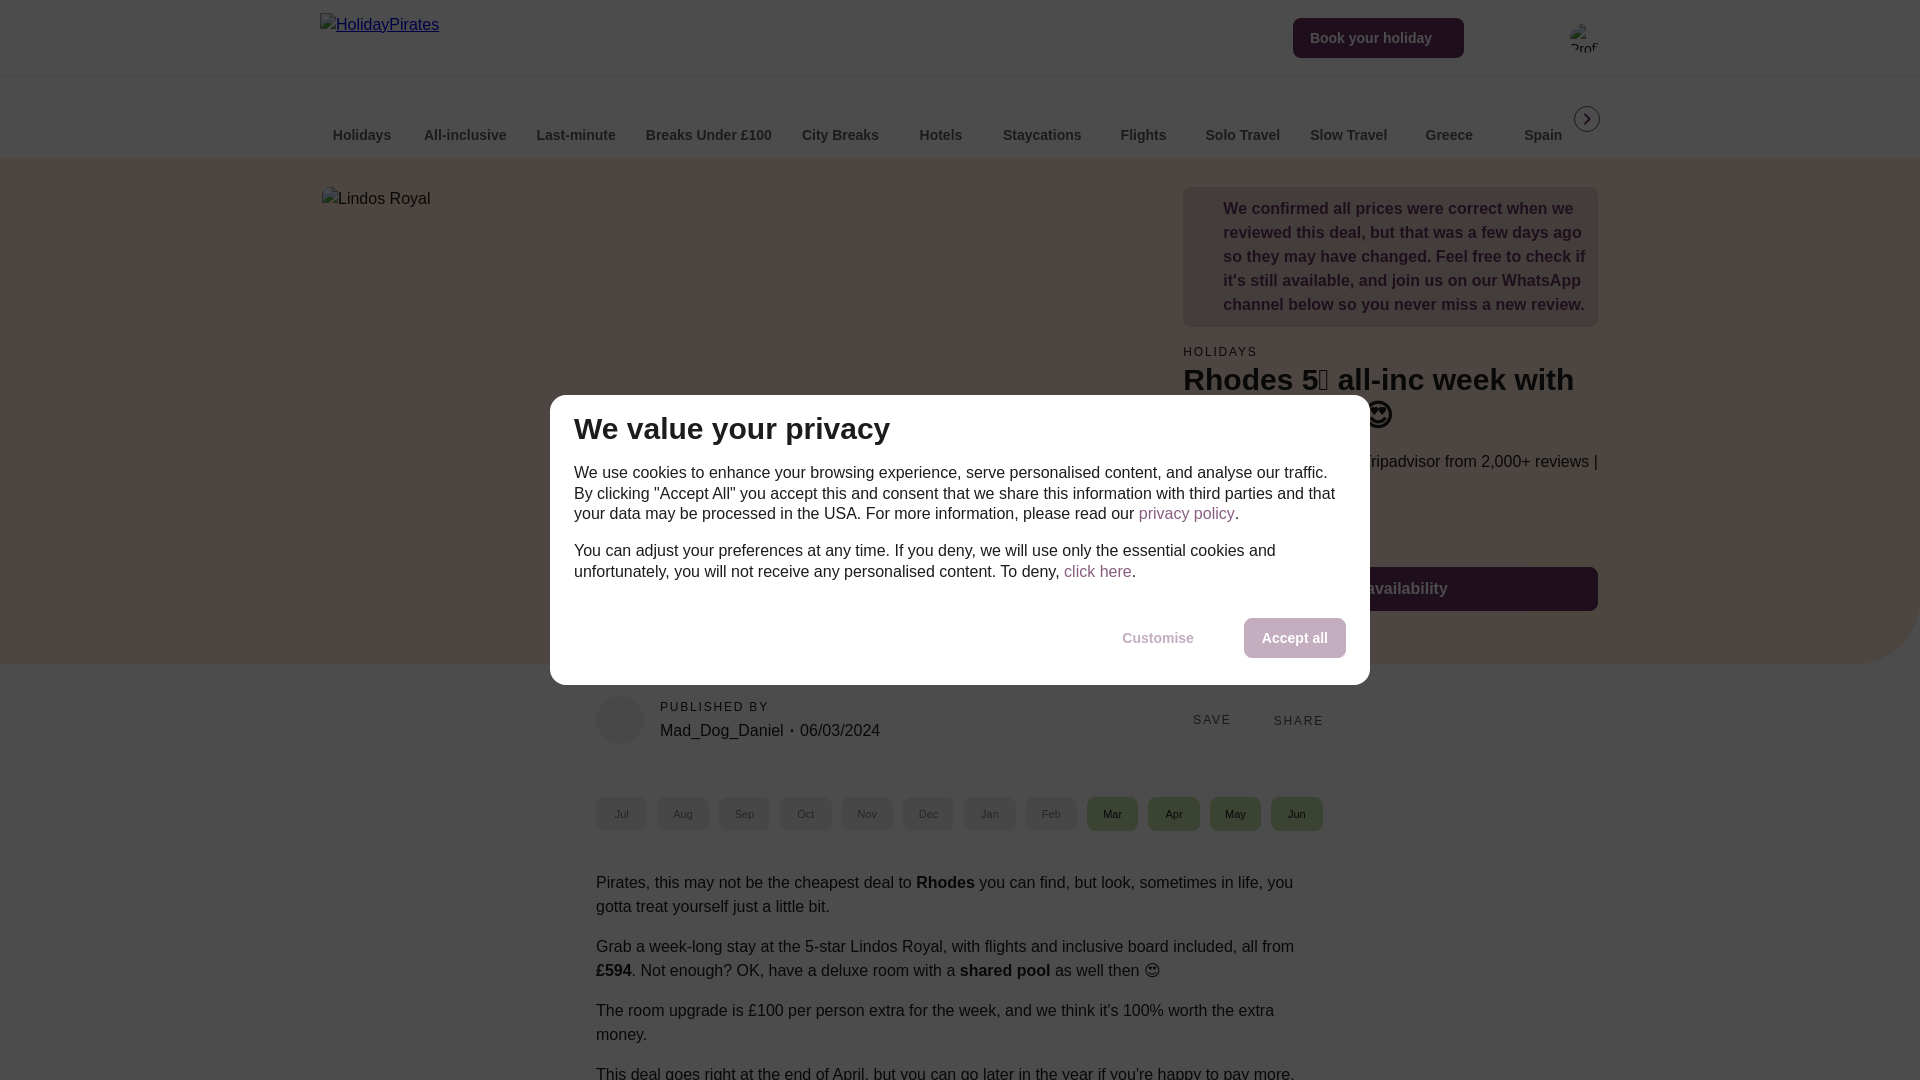 The width and height of the screenshot is (1920, 1080). Describe the element at coordinates (1144, 121) in the screenshot. I see `Flights` at that location.